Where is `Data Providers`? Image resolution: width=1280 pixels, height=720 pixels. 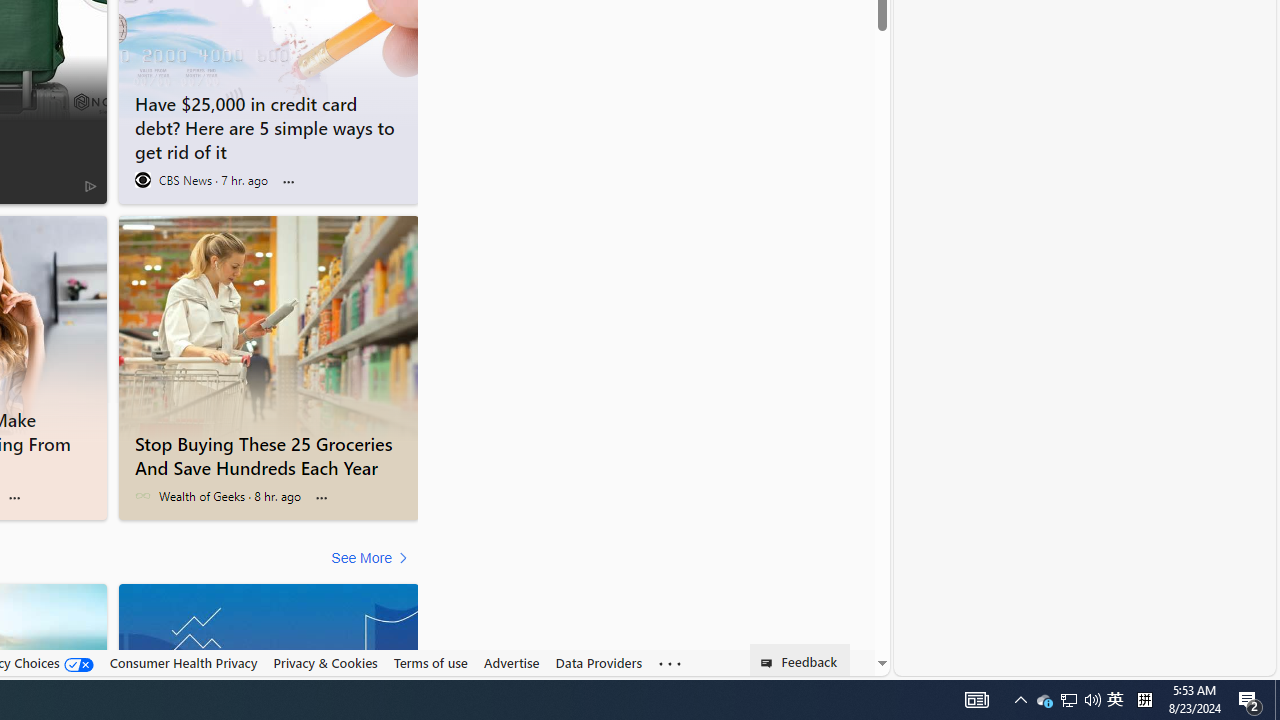
Data Providers is located at coordinates (598, 663).